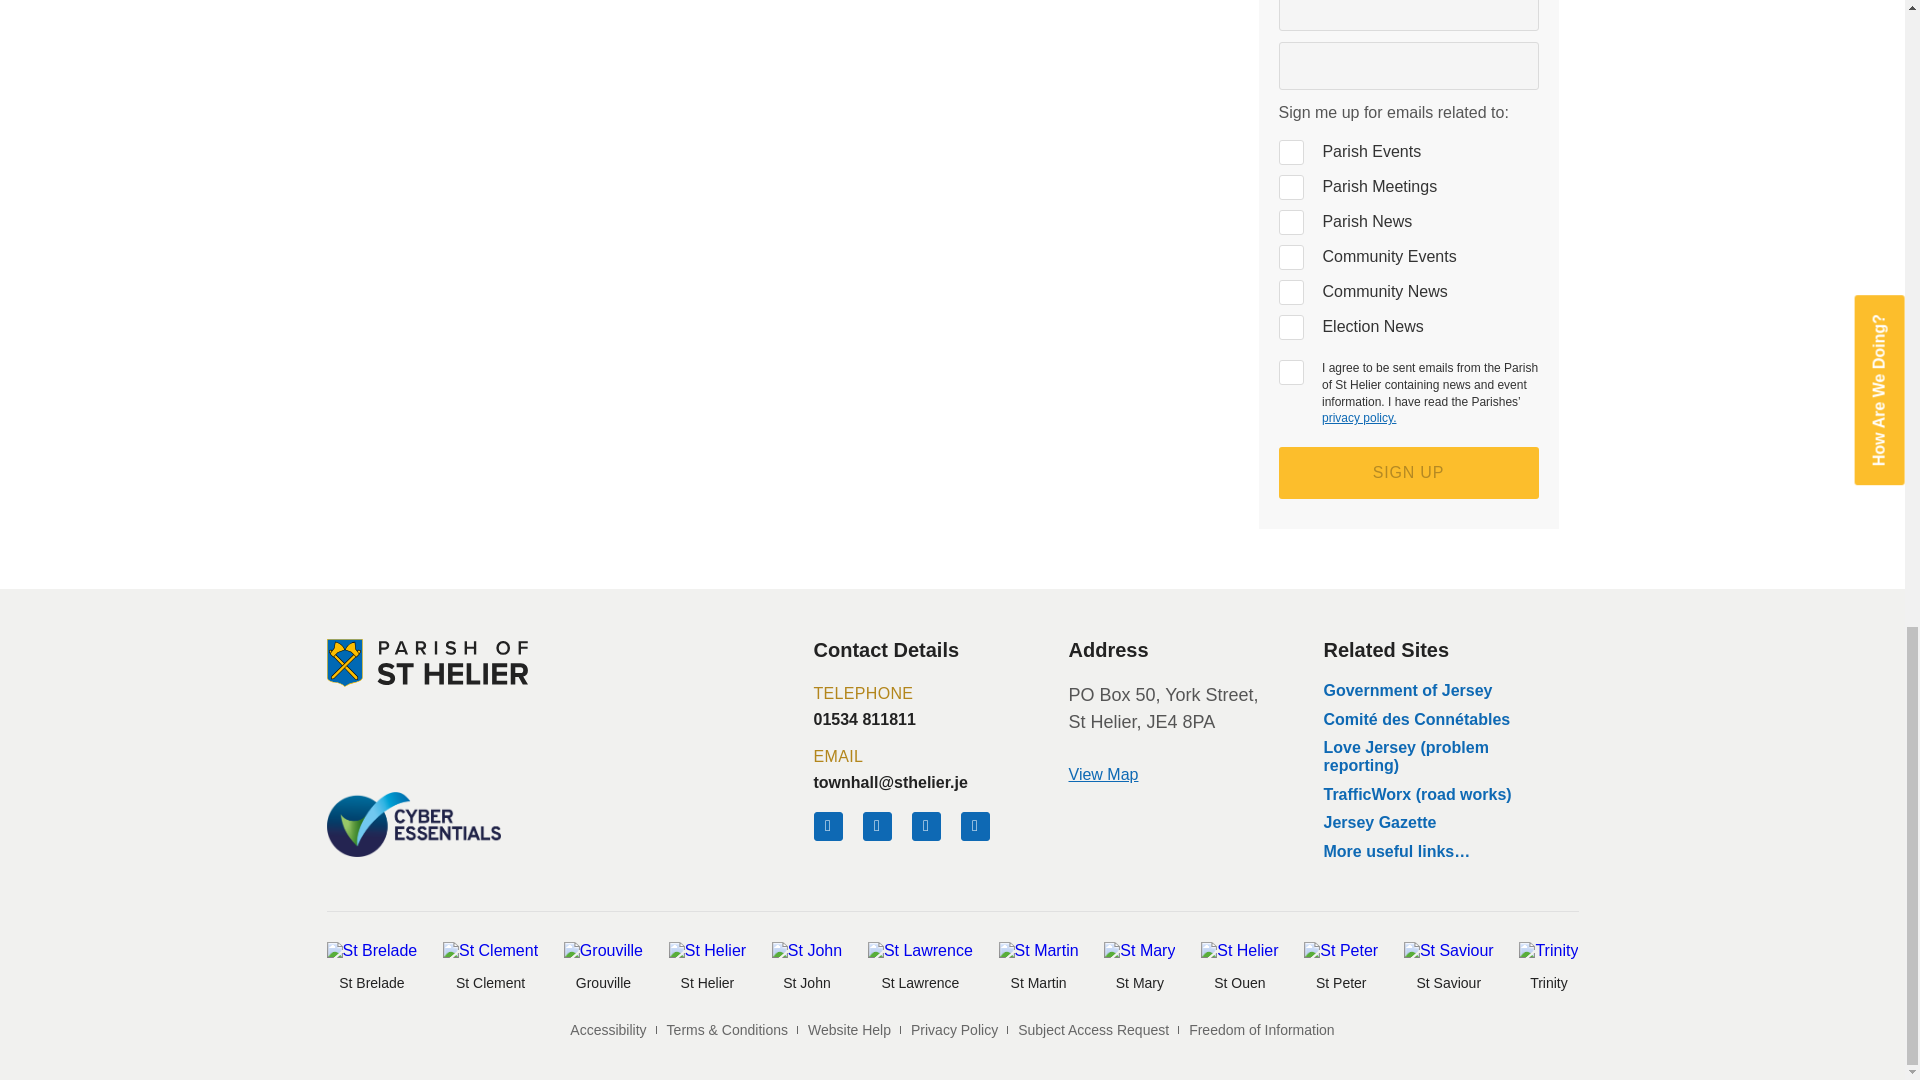 The height and width of the screenshot is (1080, 1920). Describe the element at coordinates (1408, 472) in the screenshot. I see `SIGN UP` at that location.